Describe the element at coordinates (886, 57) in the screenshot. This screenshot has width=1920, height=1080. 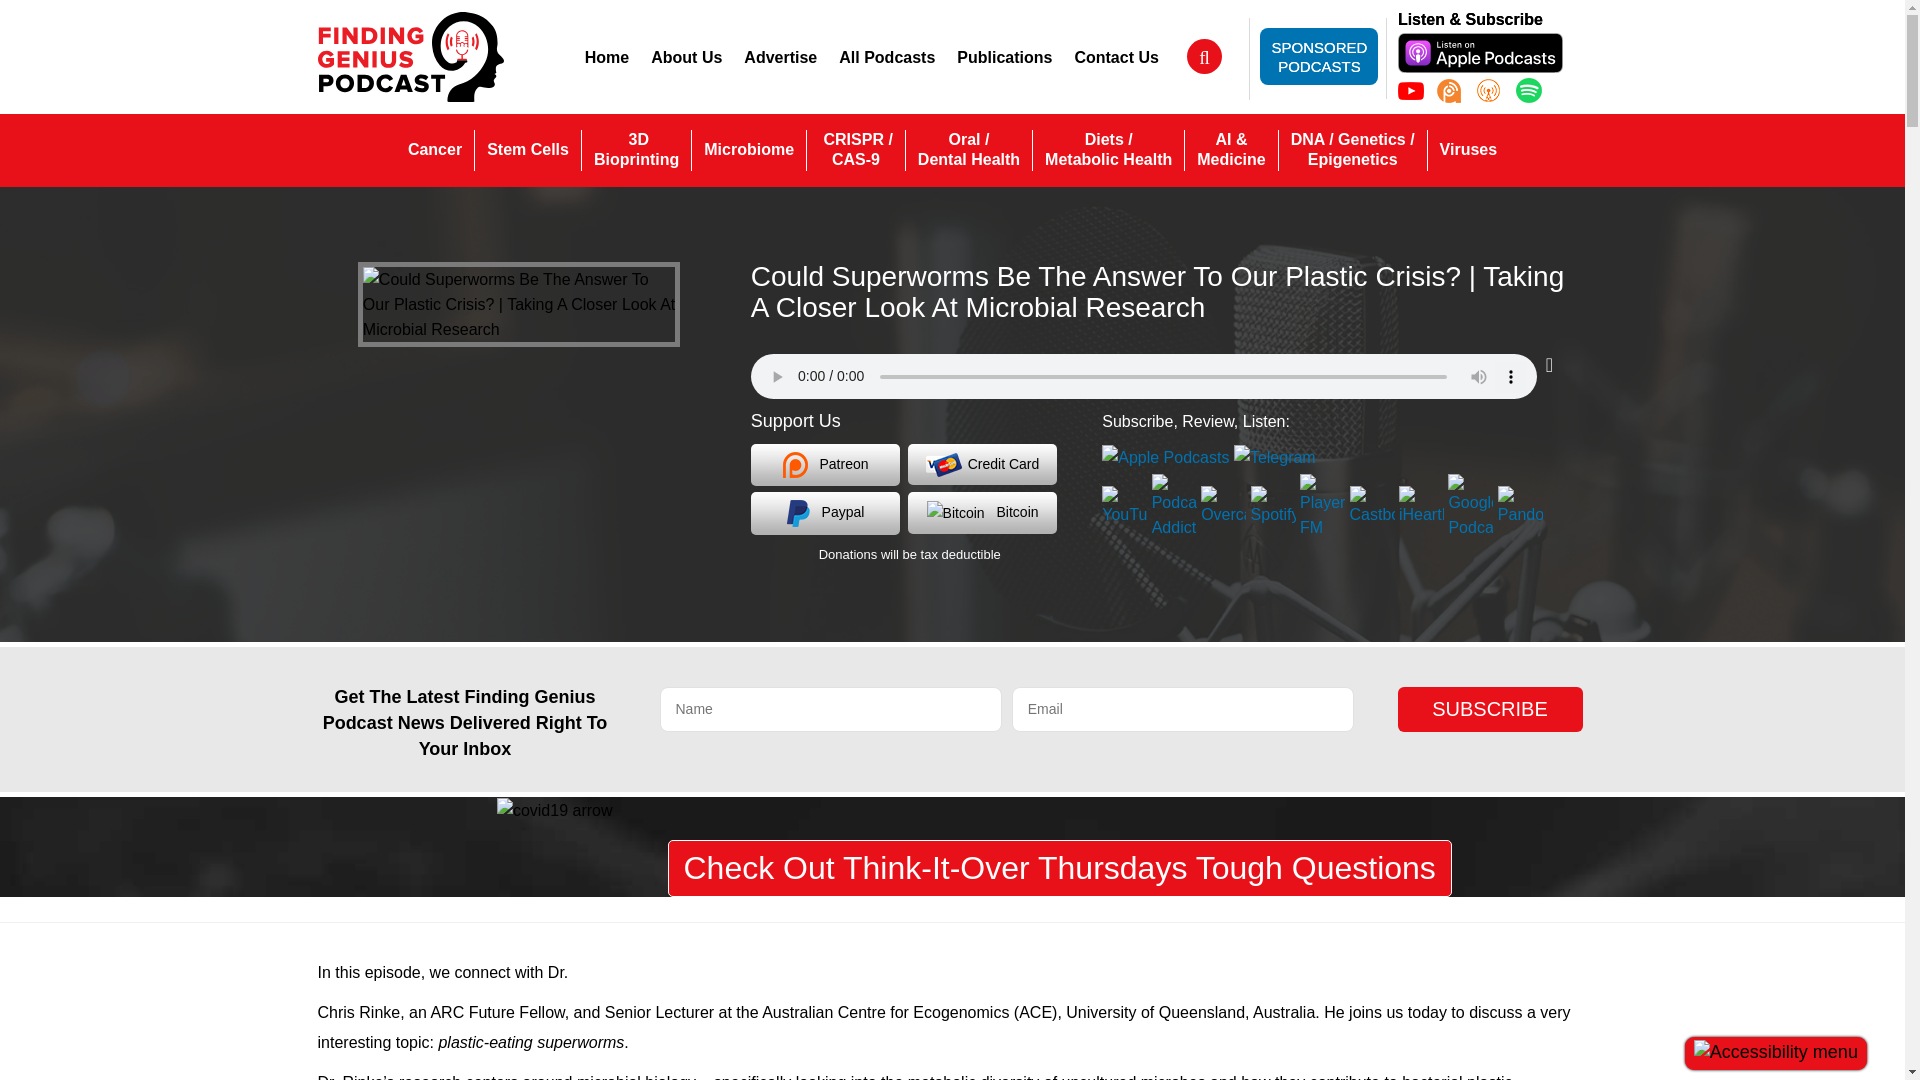
I see `All Podcasts` at that location.